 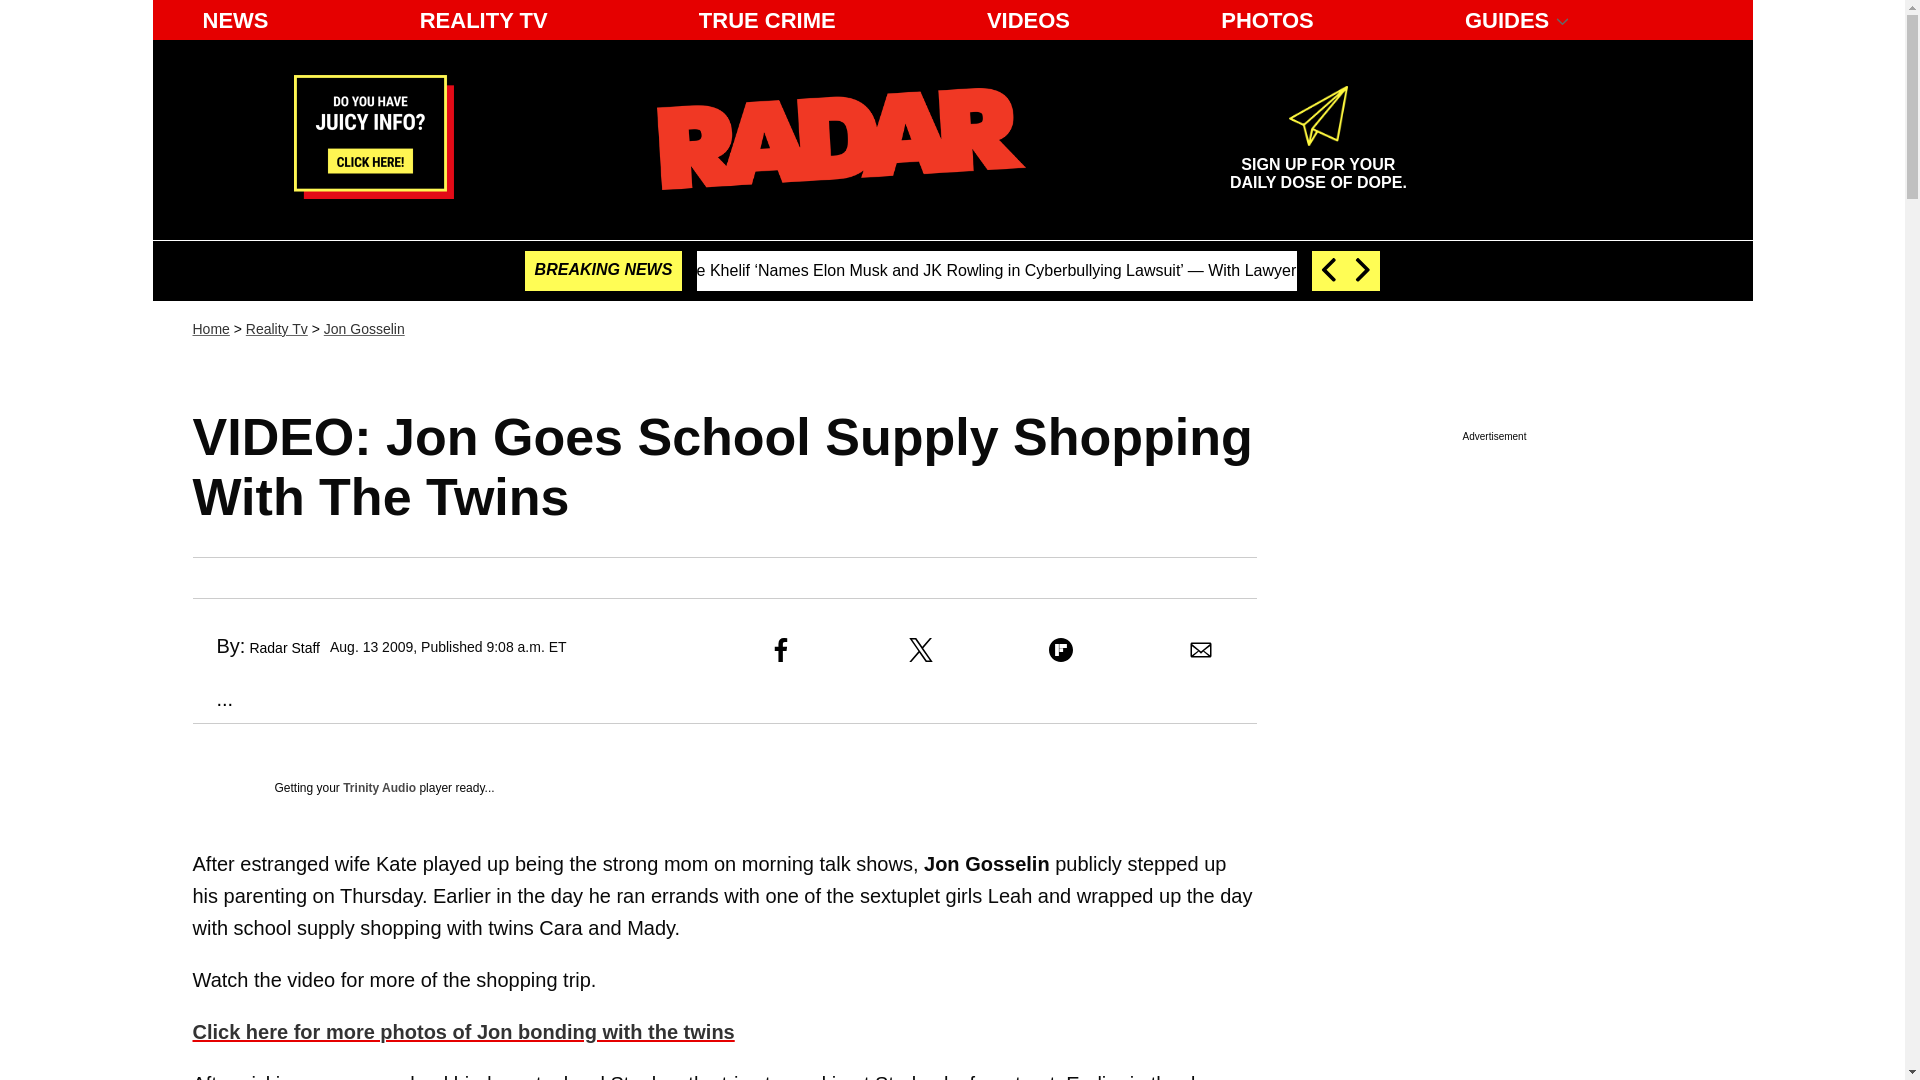 What do you see at coordinates (920, 650) in the screenshot?
I see `Share to X` at bounding box center [920, 650].